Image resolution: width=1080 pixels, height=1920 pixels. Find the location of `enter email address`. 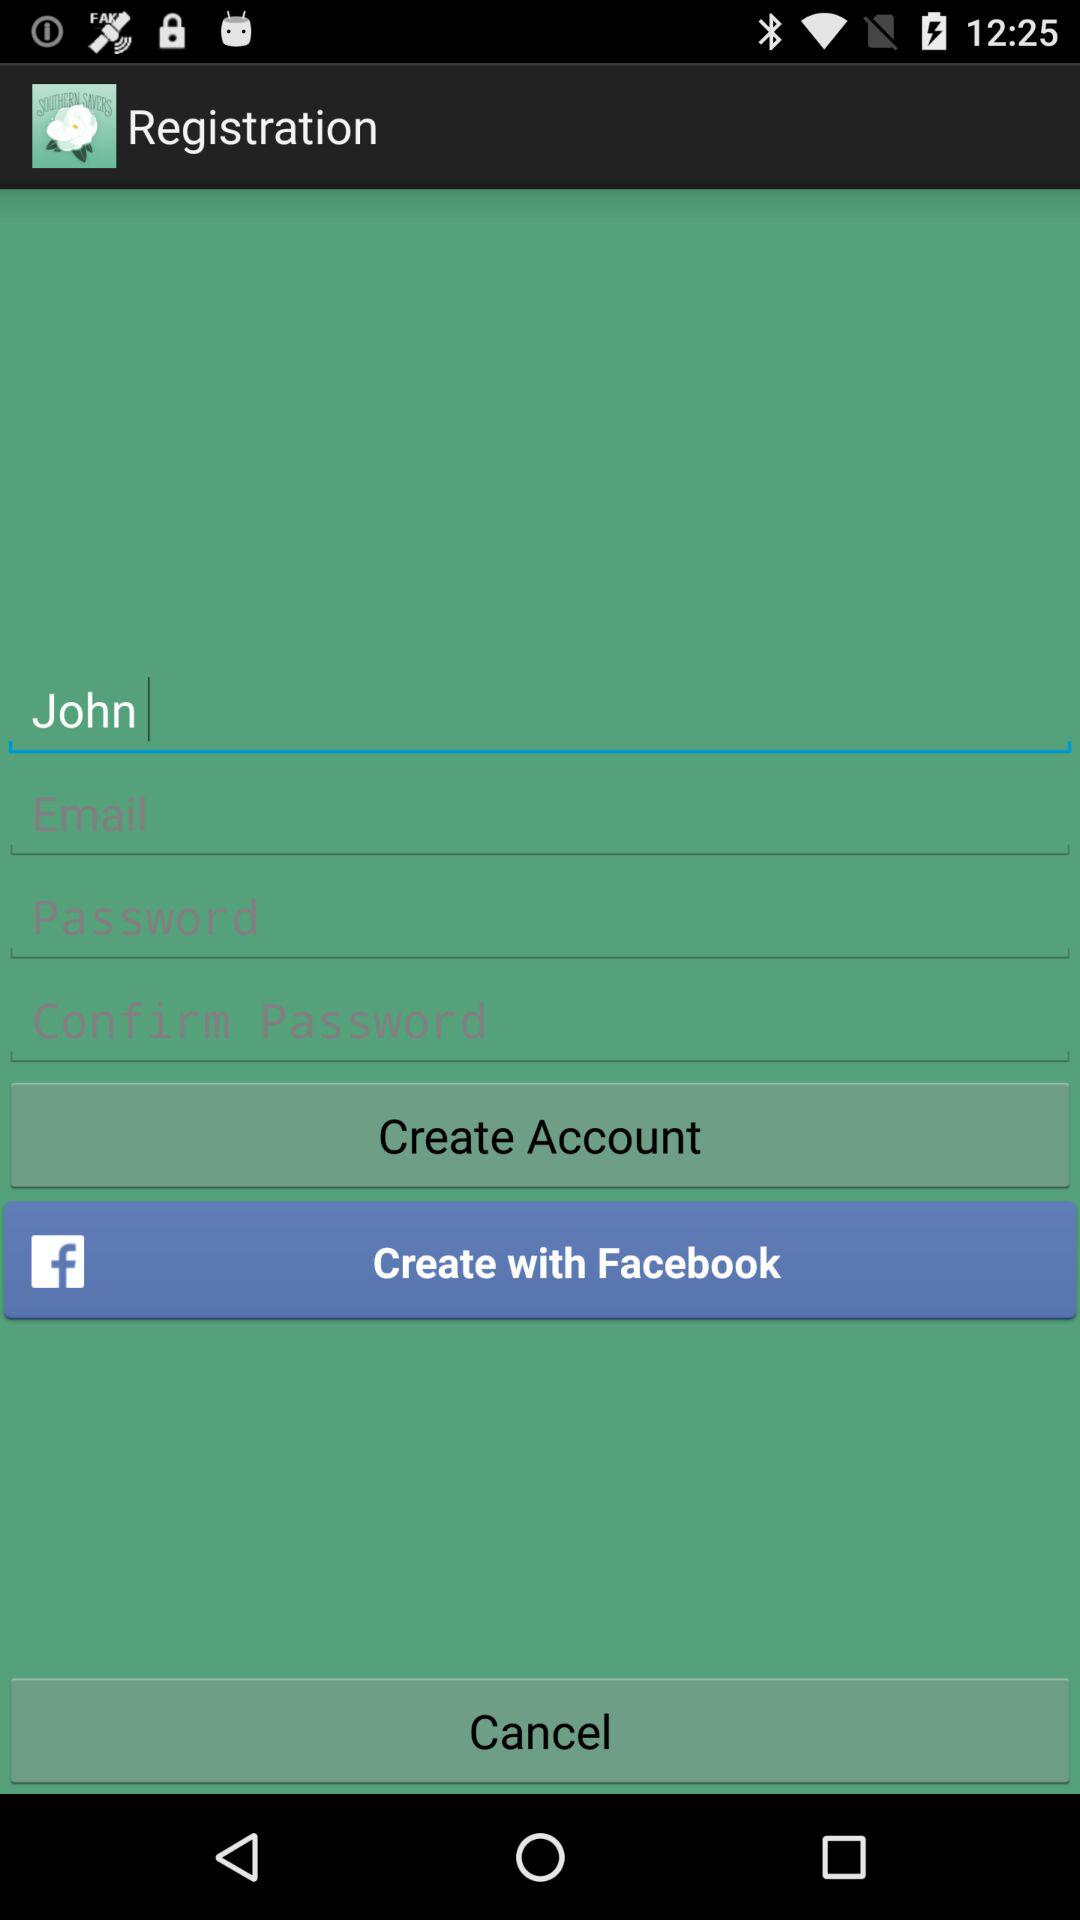

enter email address is located at coordinates (540, 814).